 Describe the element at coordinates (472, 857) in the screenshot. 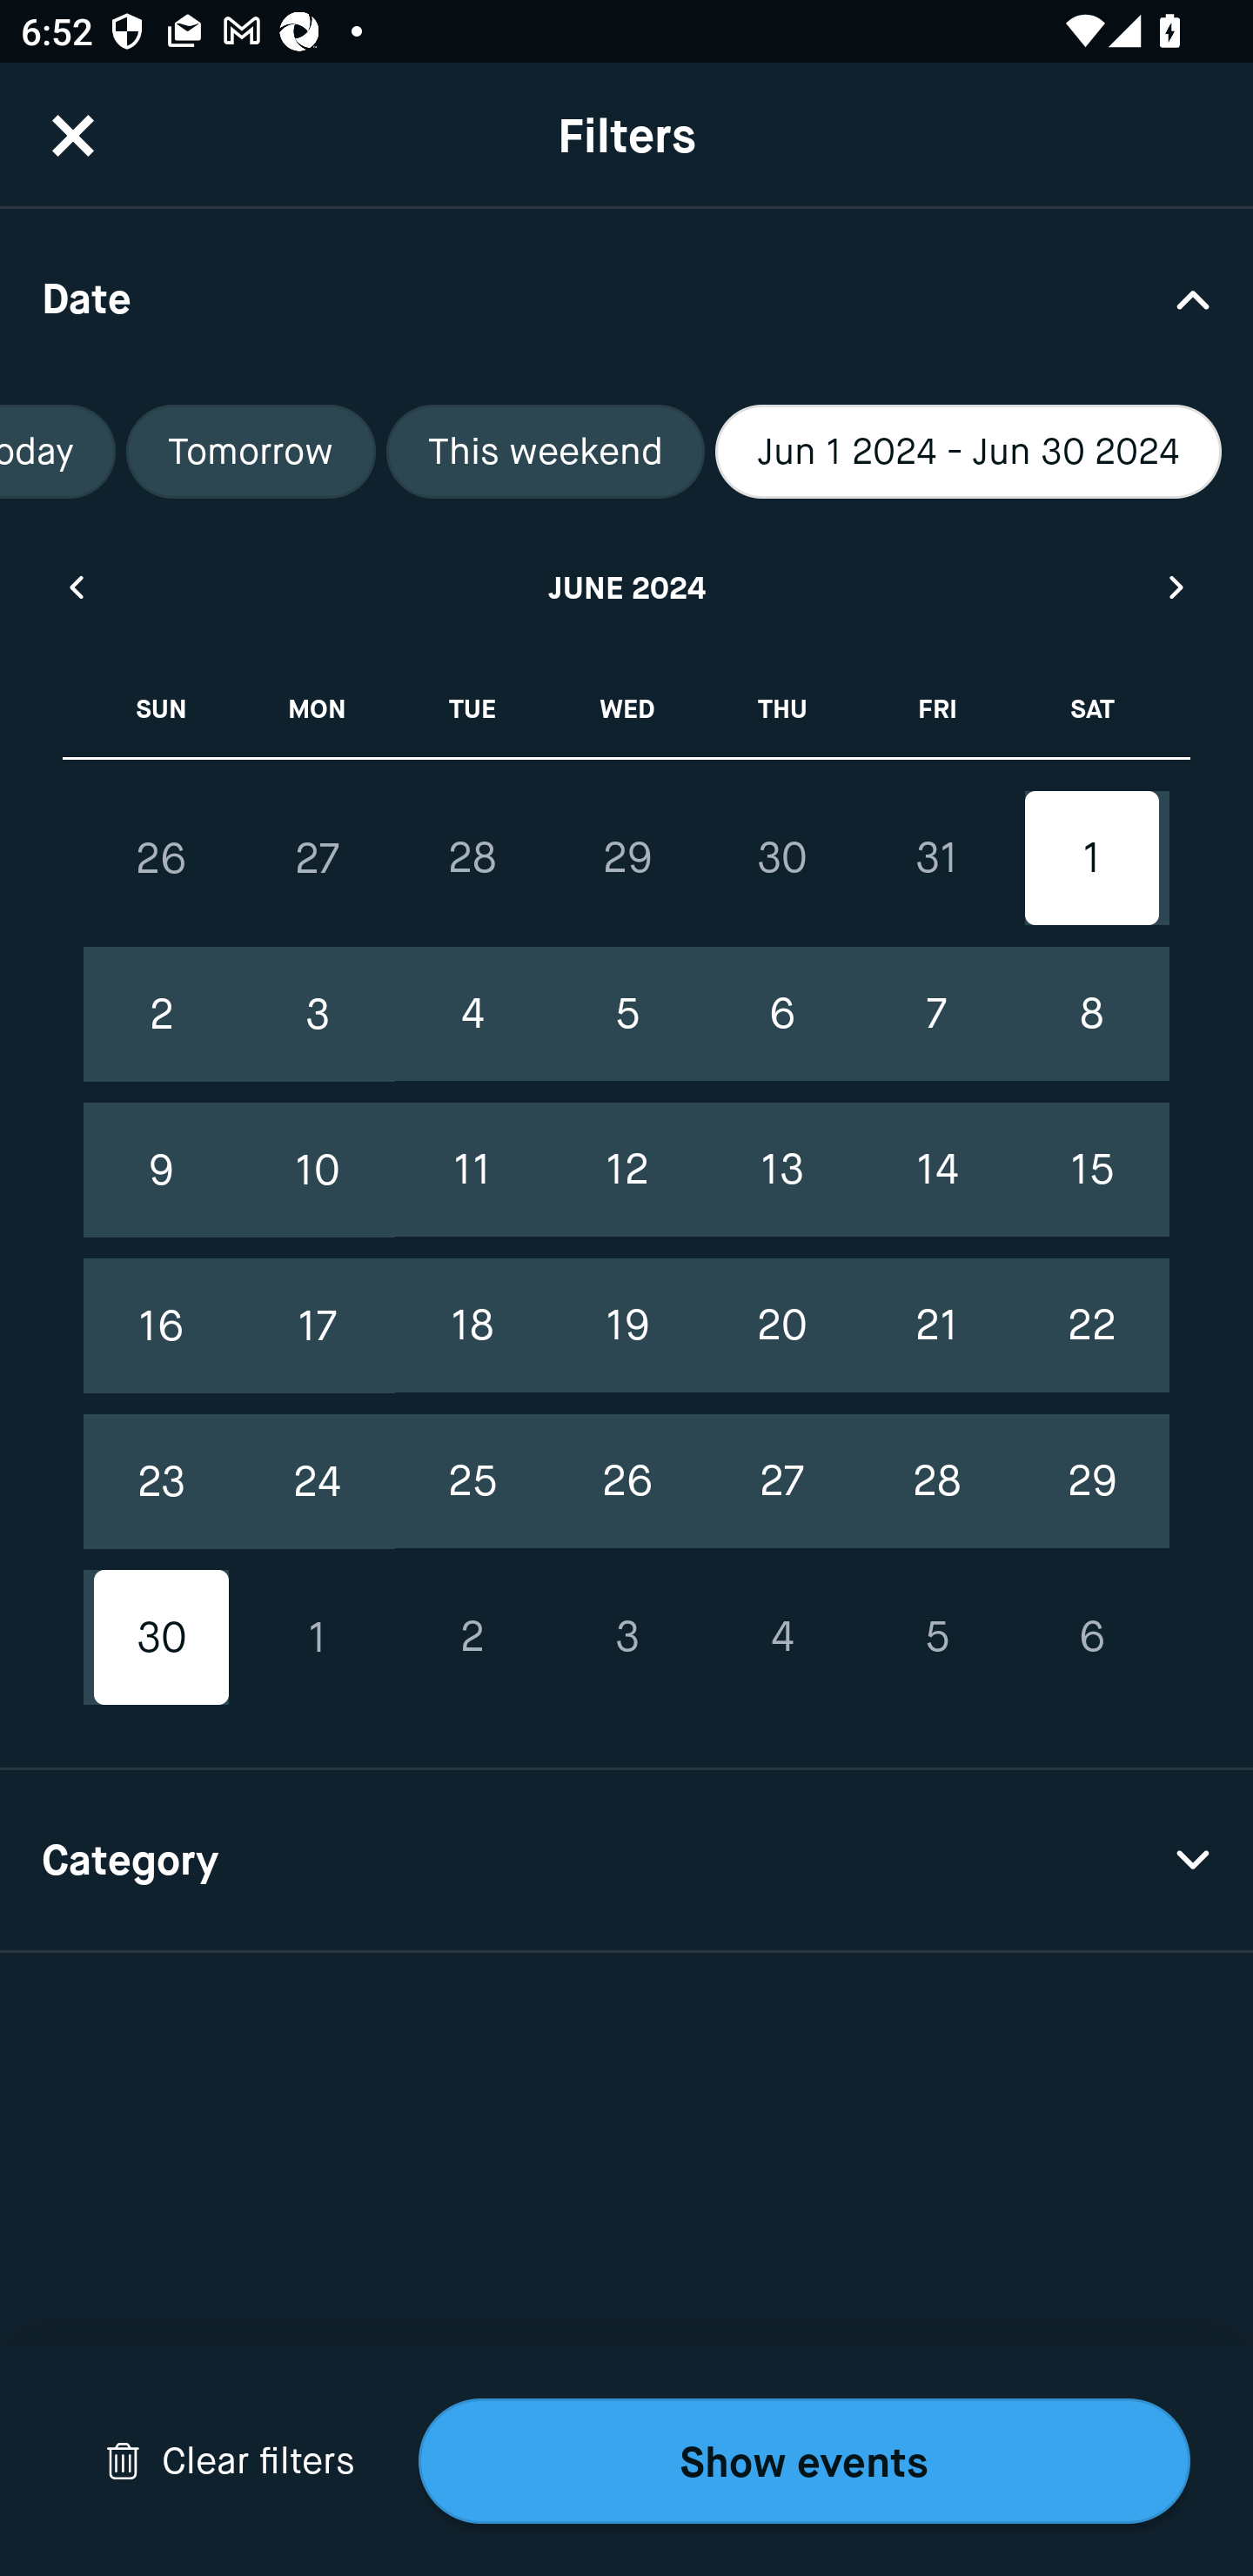

I see `28` at that location.